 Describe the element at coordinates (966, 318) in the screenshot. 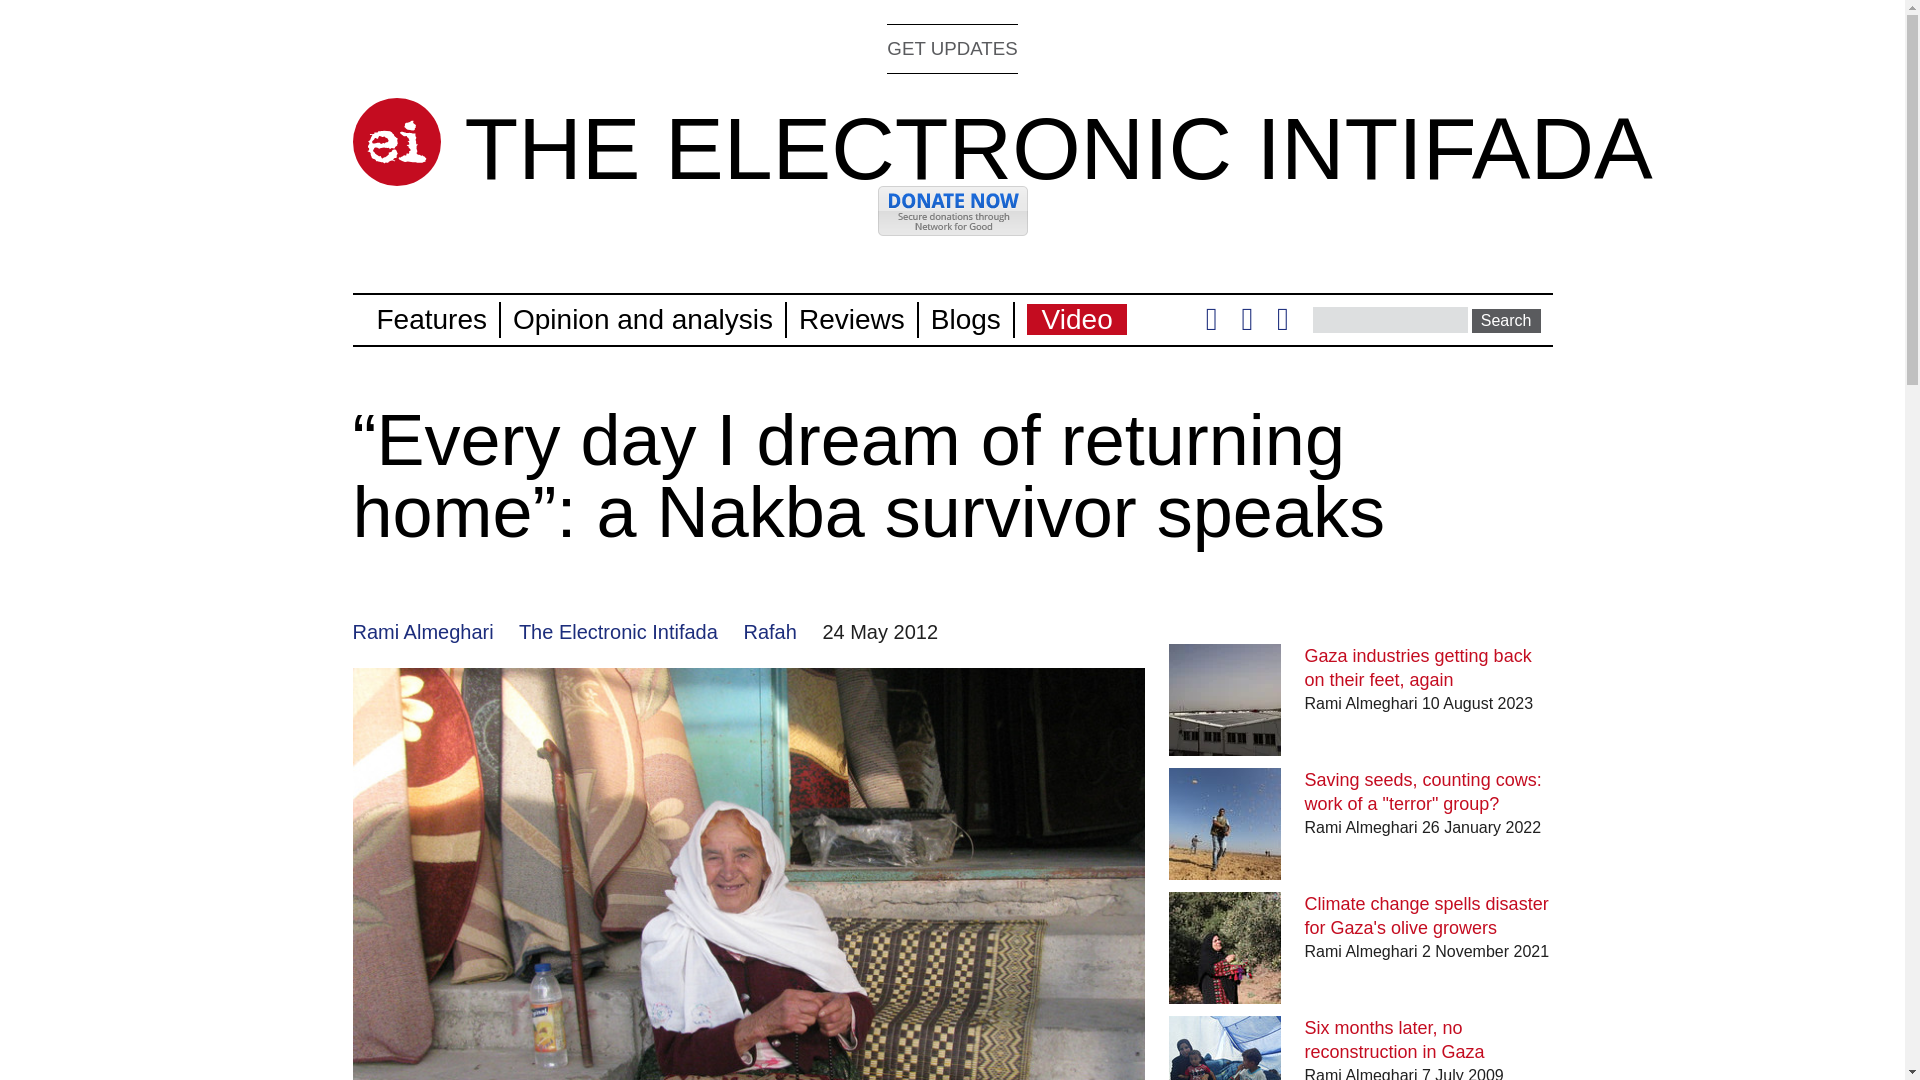

I see `Blogs` at that location.